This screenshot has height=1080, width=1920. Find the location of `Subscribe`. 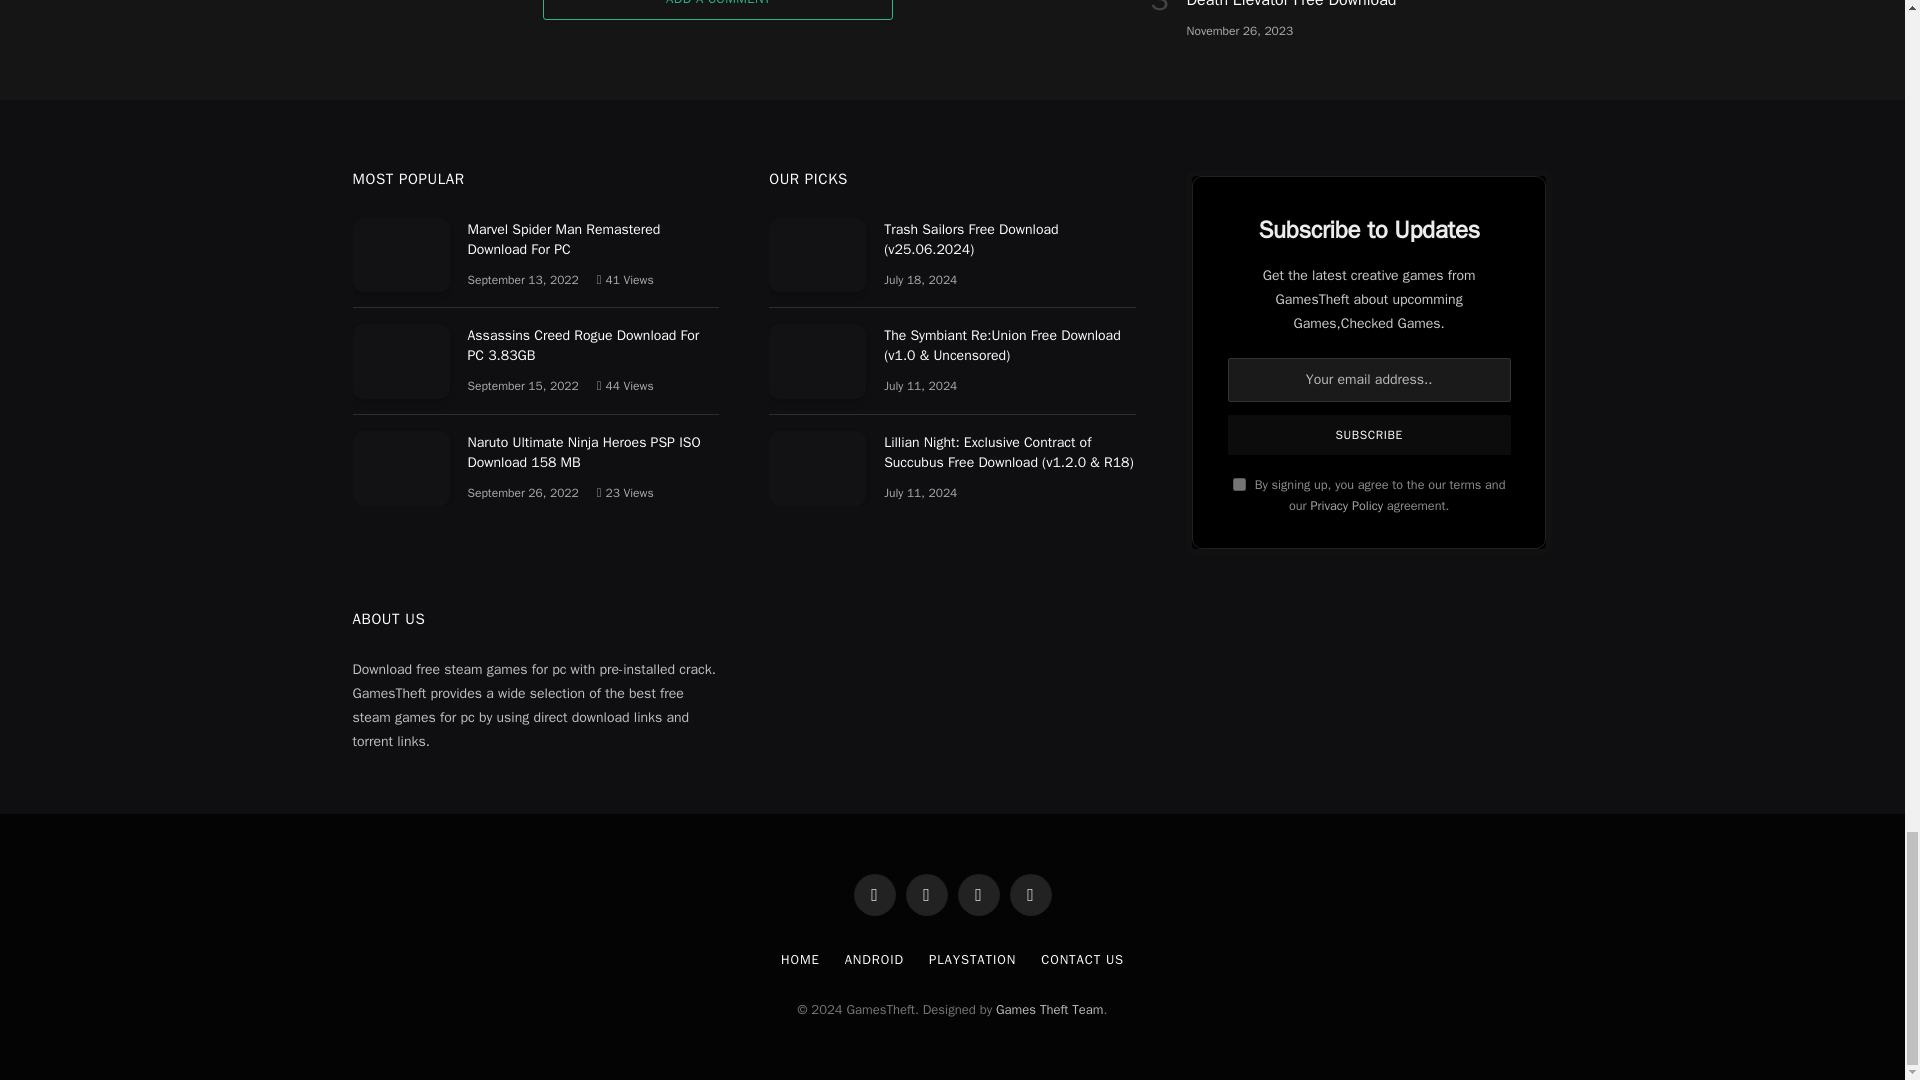

Subscribe is located at coordinates (1370, 434).